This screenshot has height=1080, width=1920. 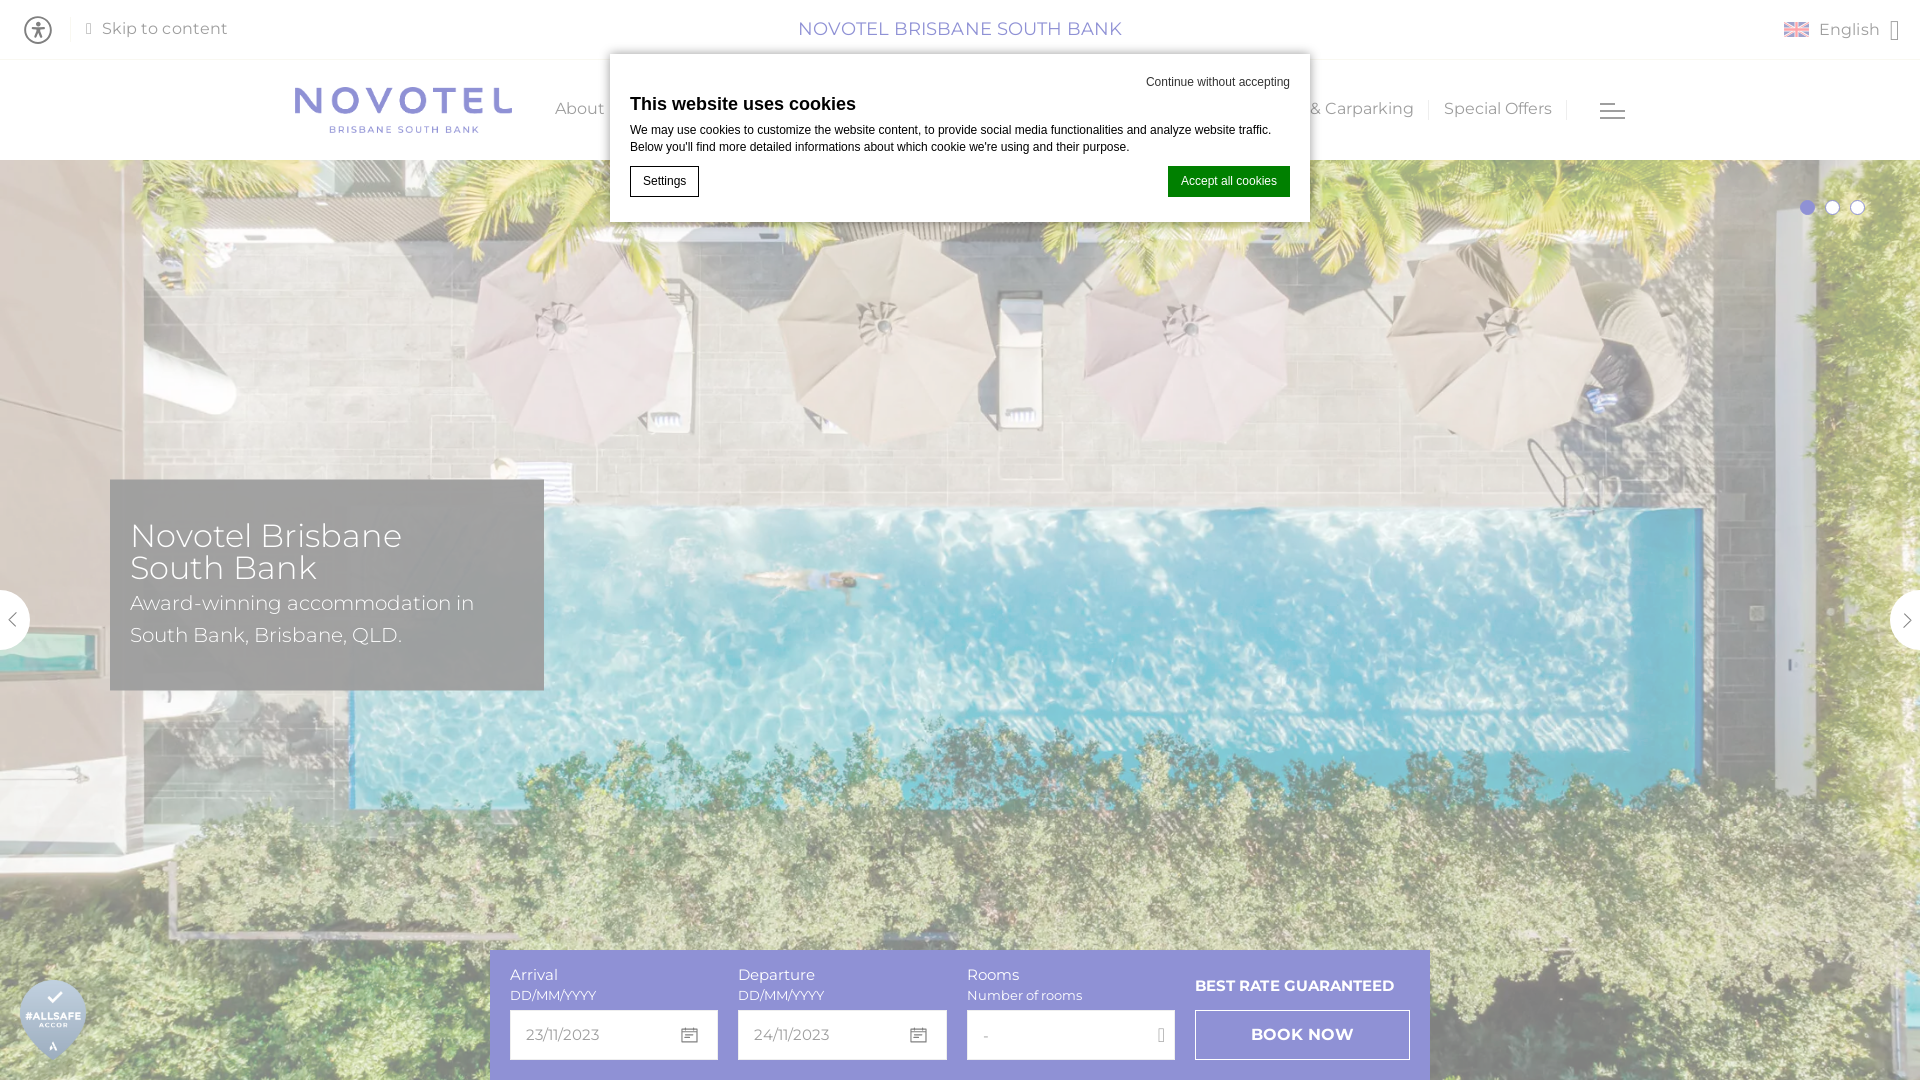 What do you see at coordinates (960, 30) in the screenshot?
I see `NOVOTEL BRISBANE SOUTH BANK` at bounding box center [960, 30].